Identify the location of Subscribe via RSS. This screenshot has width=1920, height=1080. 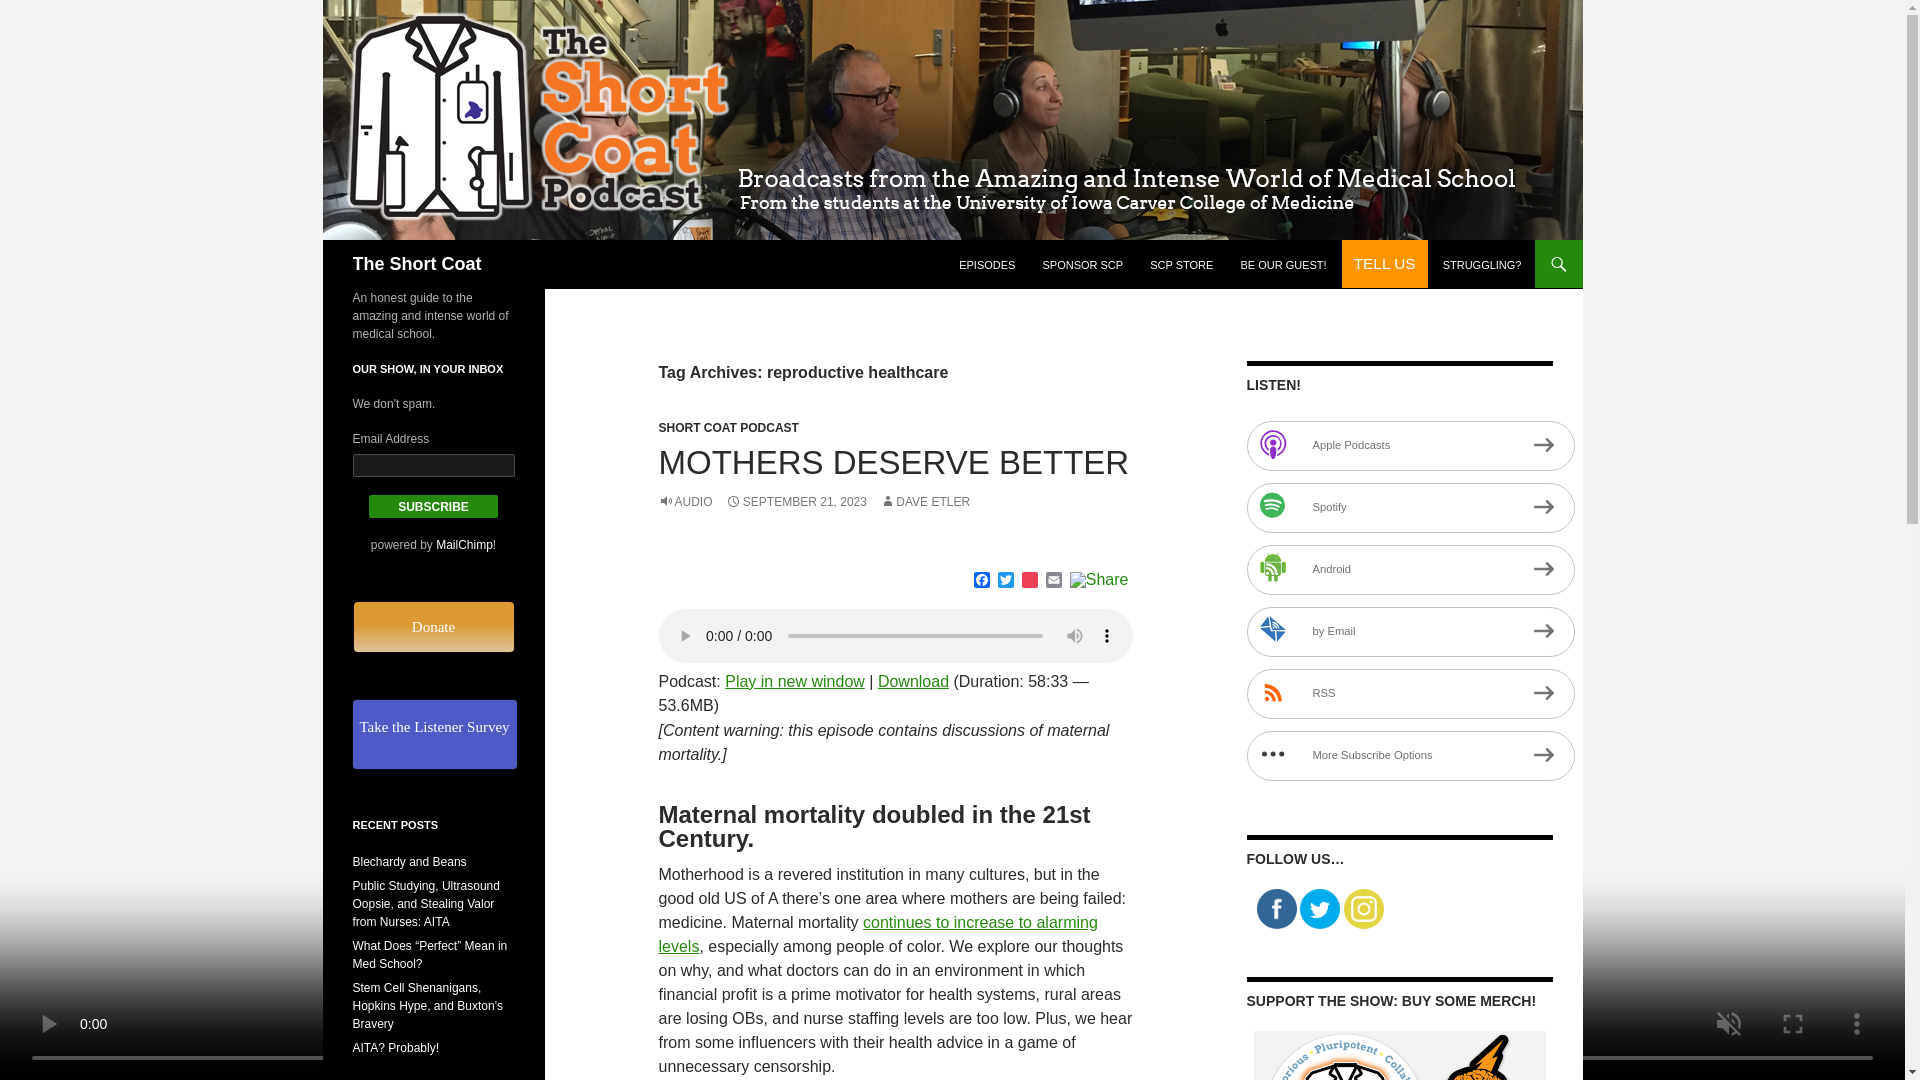
(1410, 694).